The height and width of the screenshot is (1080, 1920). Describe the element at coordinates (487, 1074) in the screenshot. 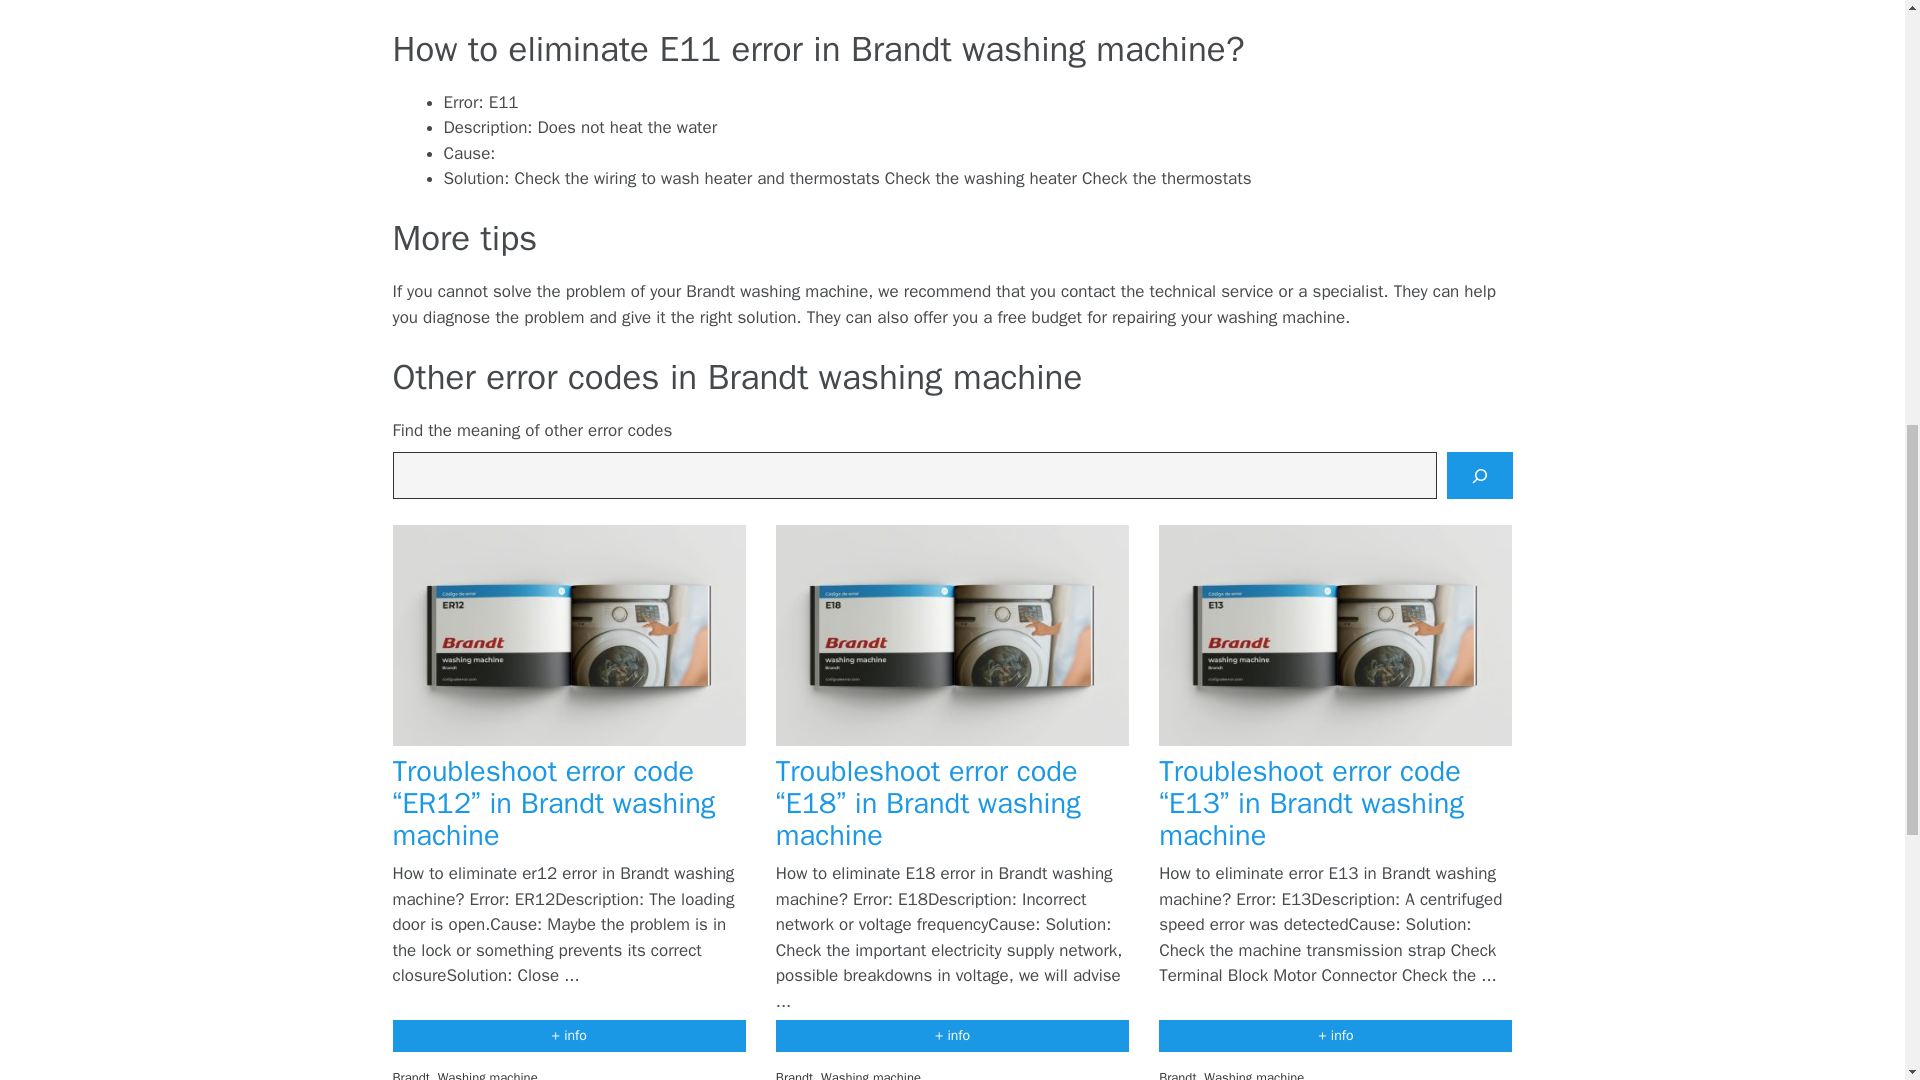

I see `Washing machine` at that location.